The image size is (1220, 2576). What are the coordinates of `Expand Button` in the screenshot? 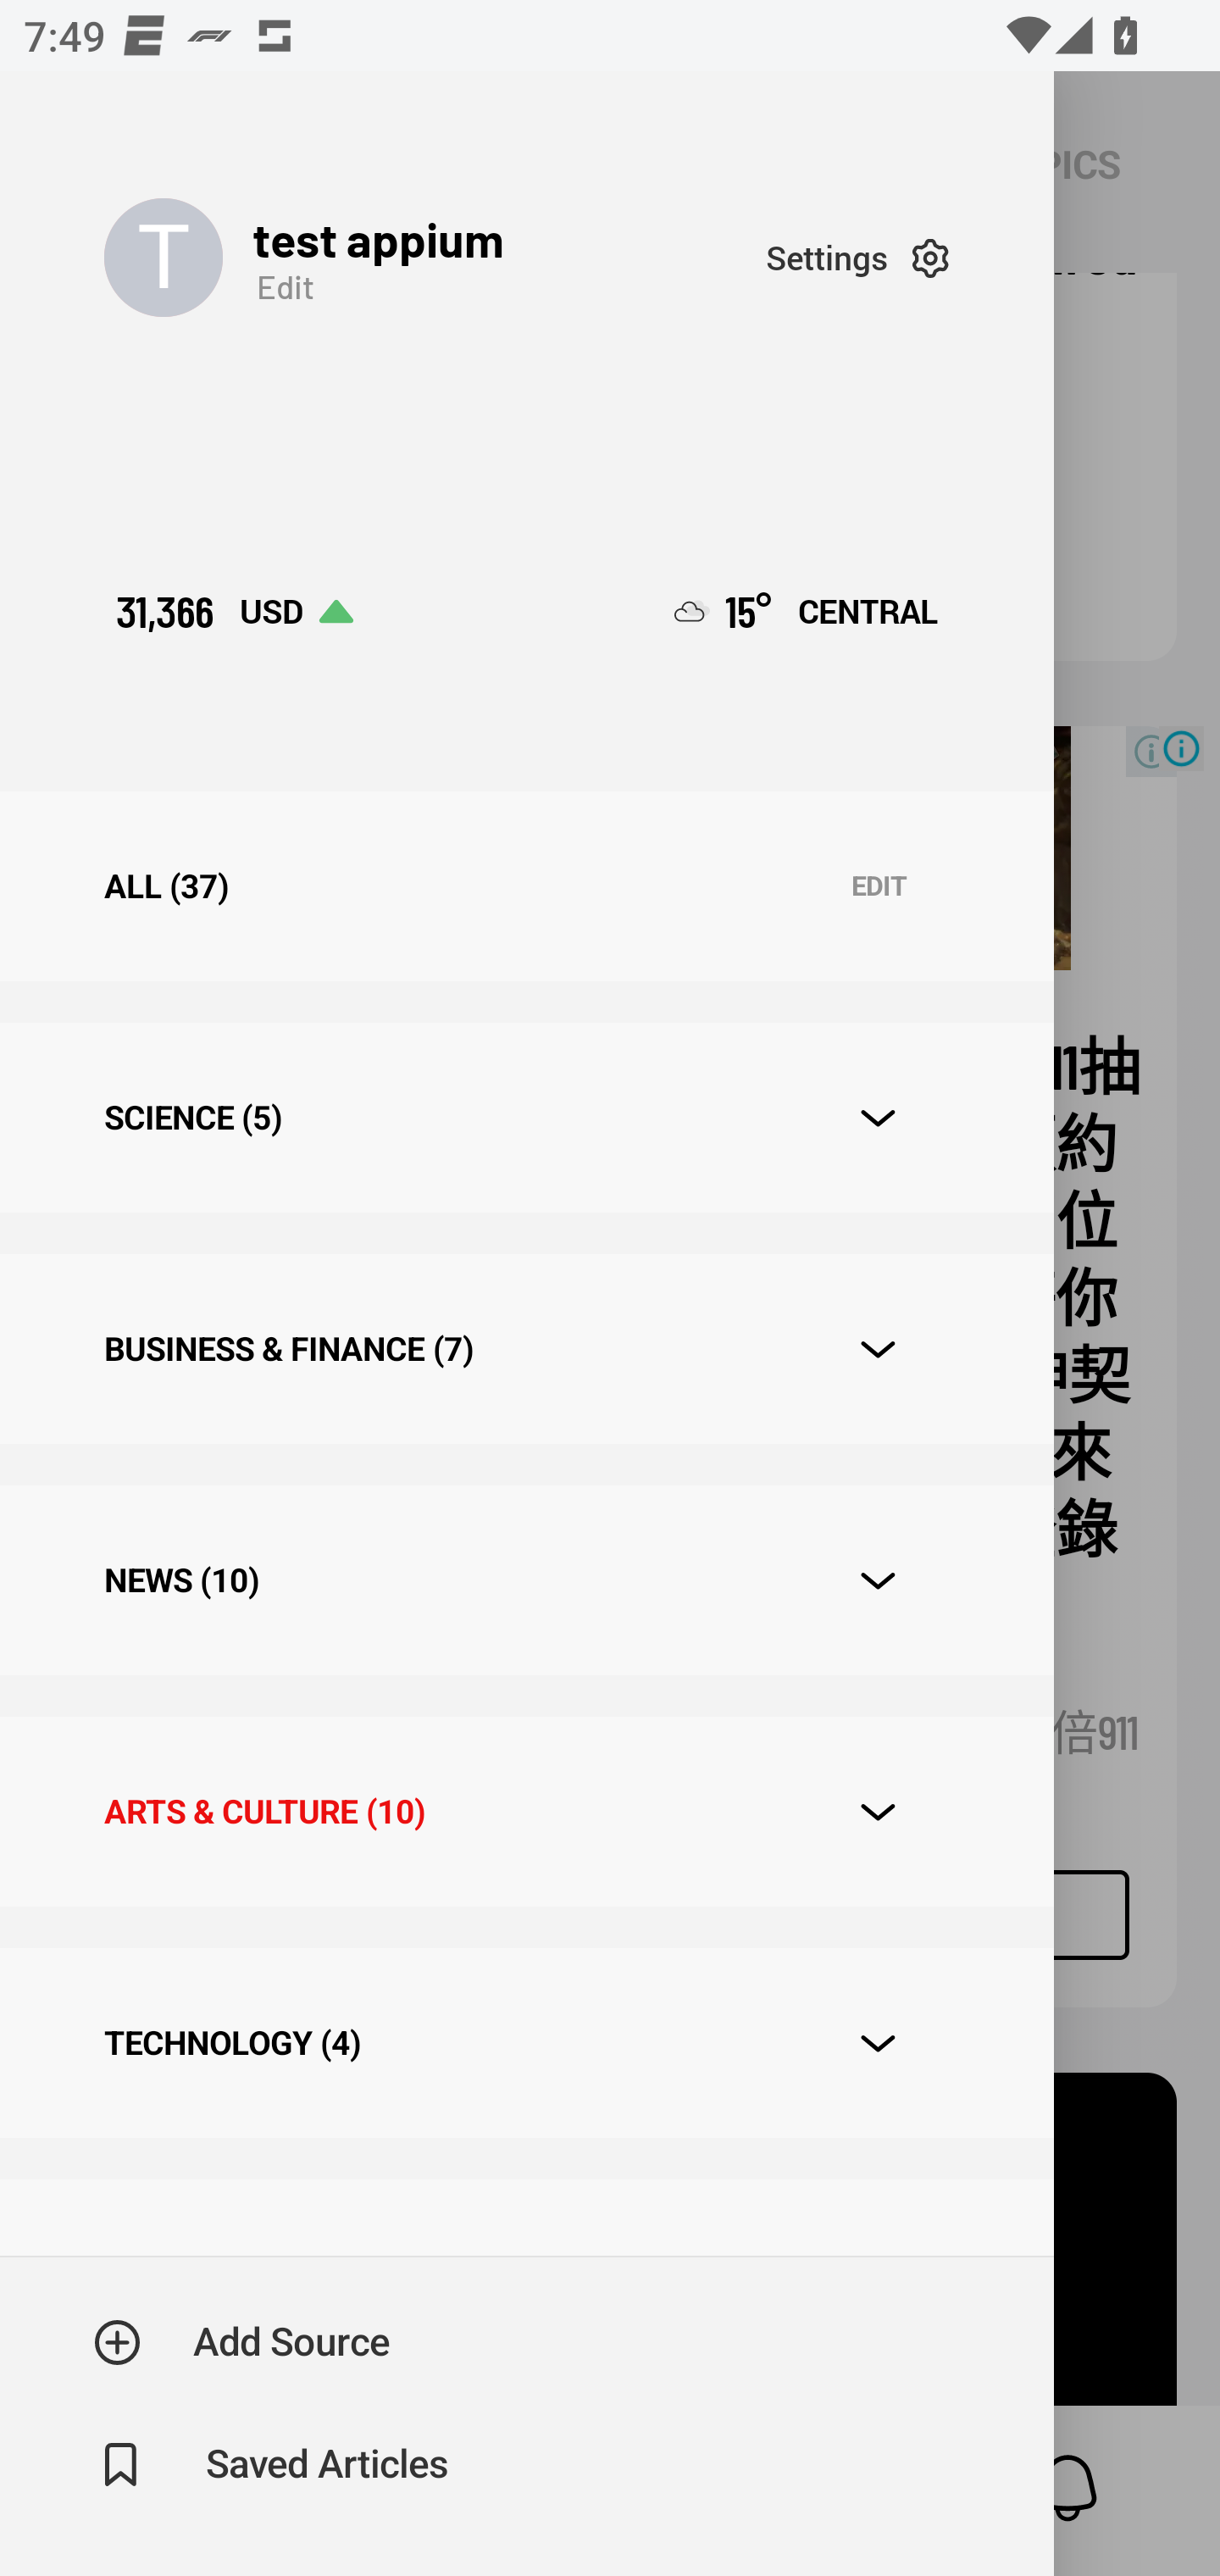 It's located at (878, 1119).